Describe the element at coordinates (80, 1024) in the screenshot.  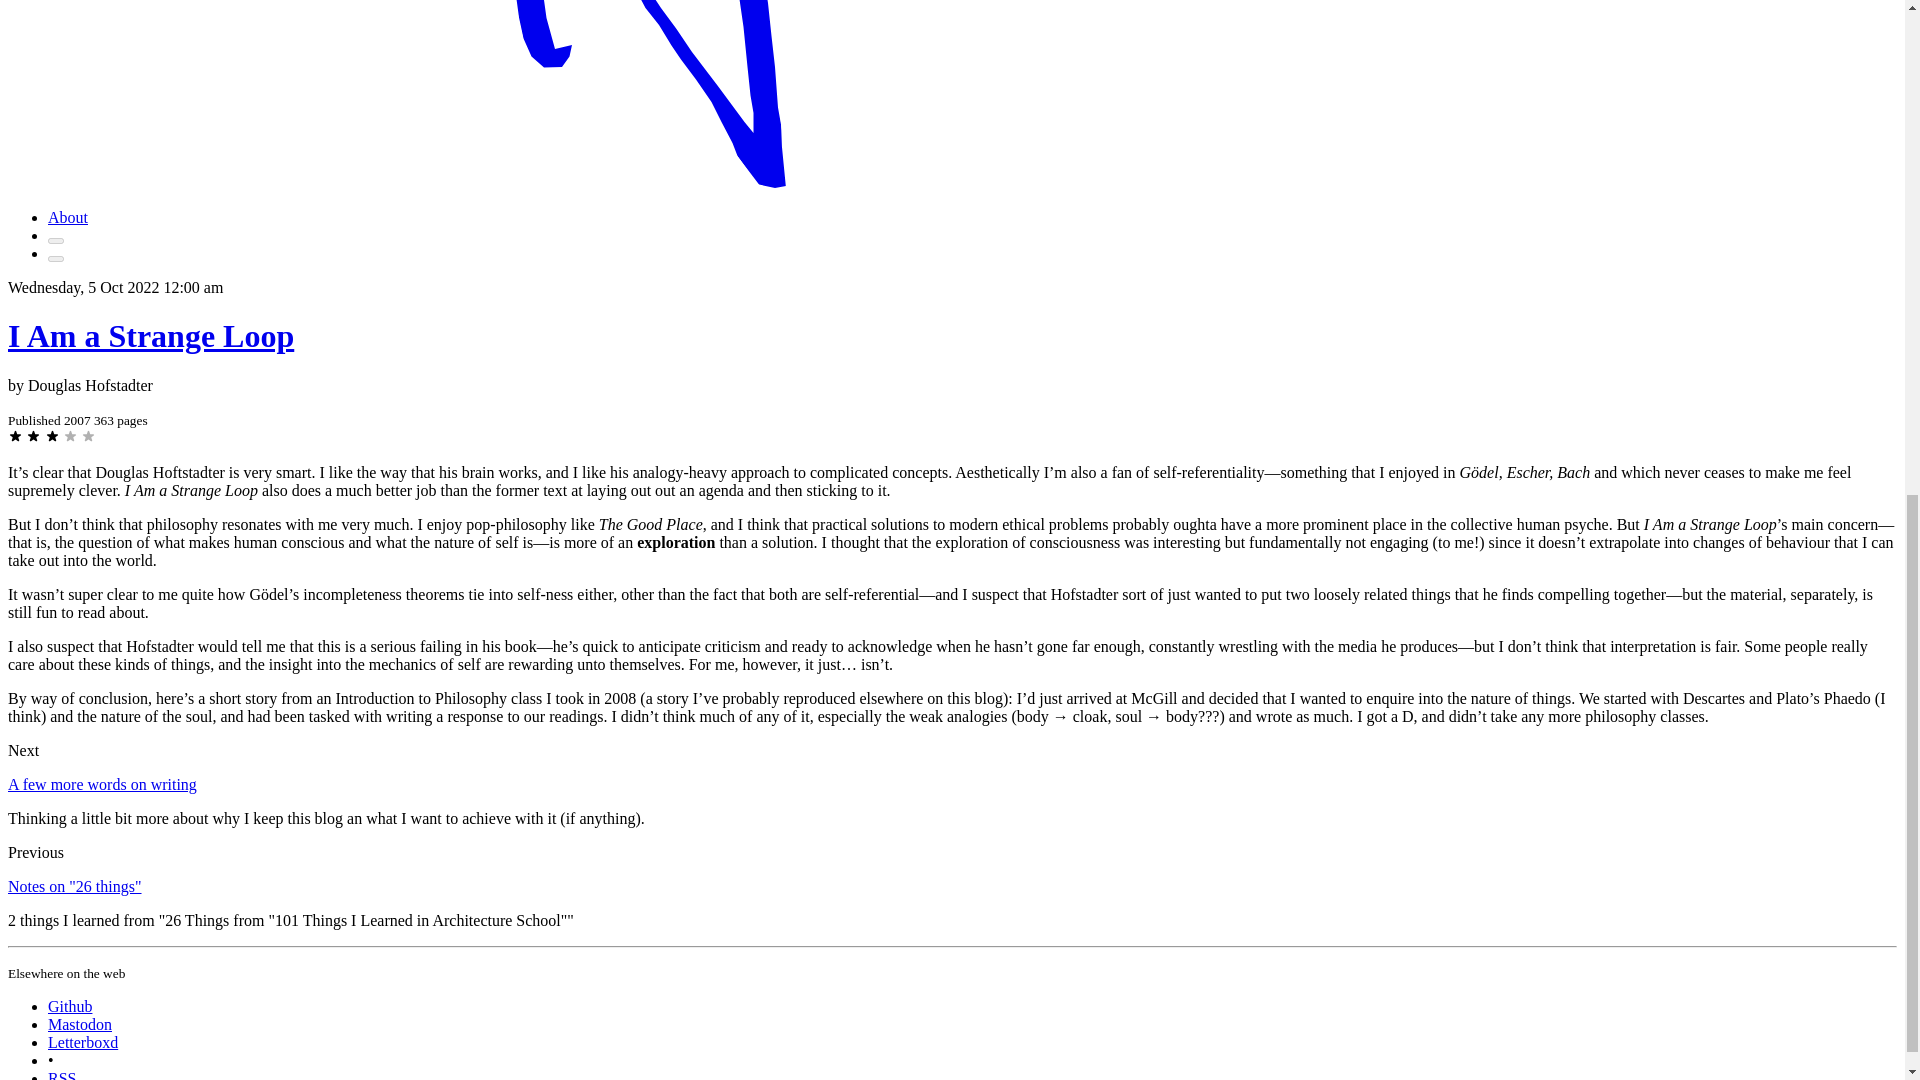
I see `Mastodon` at that location.